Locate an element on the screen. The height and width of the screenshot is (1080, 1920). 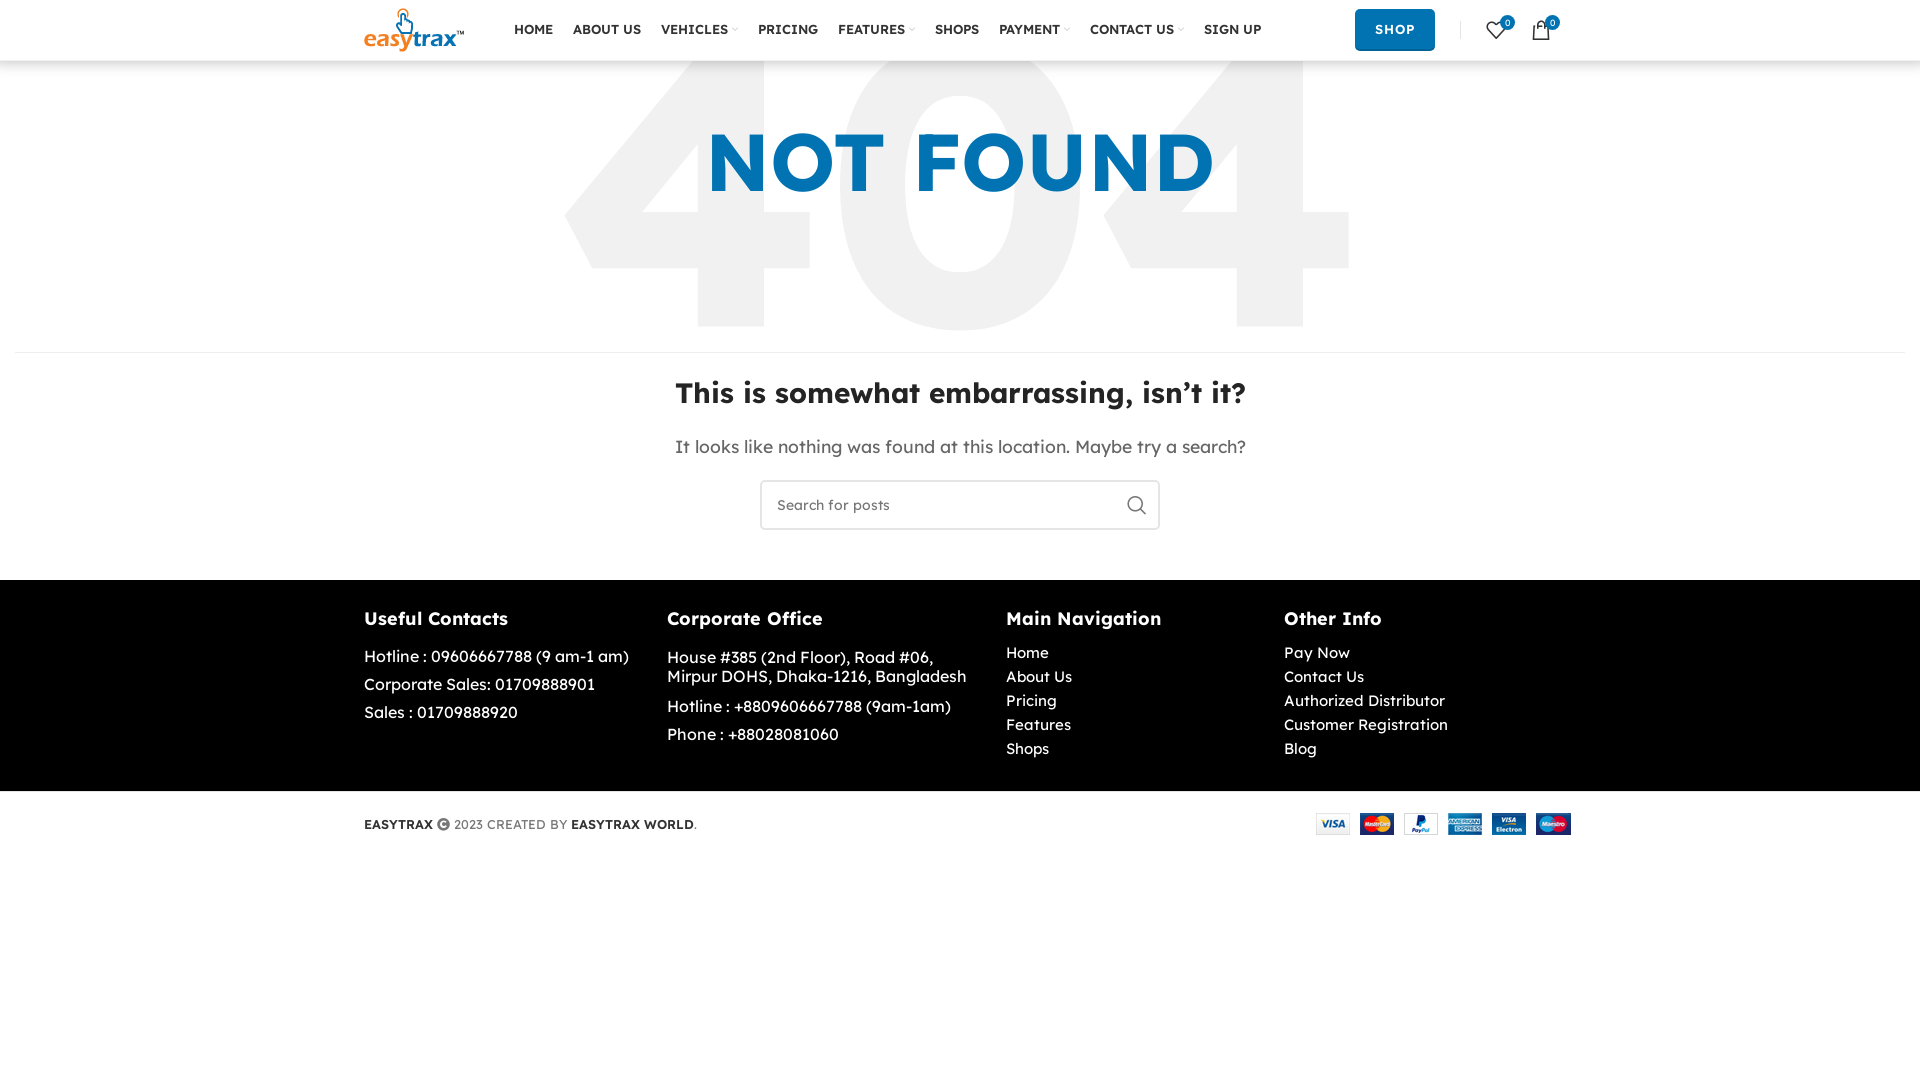
Pricing is located at coordinates (1135, 701).